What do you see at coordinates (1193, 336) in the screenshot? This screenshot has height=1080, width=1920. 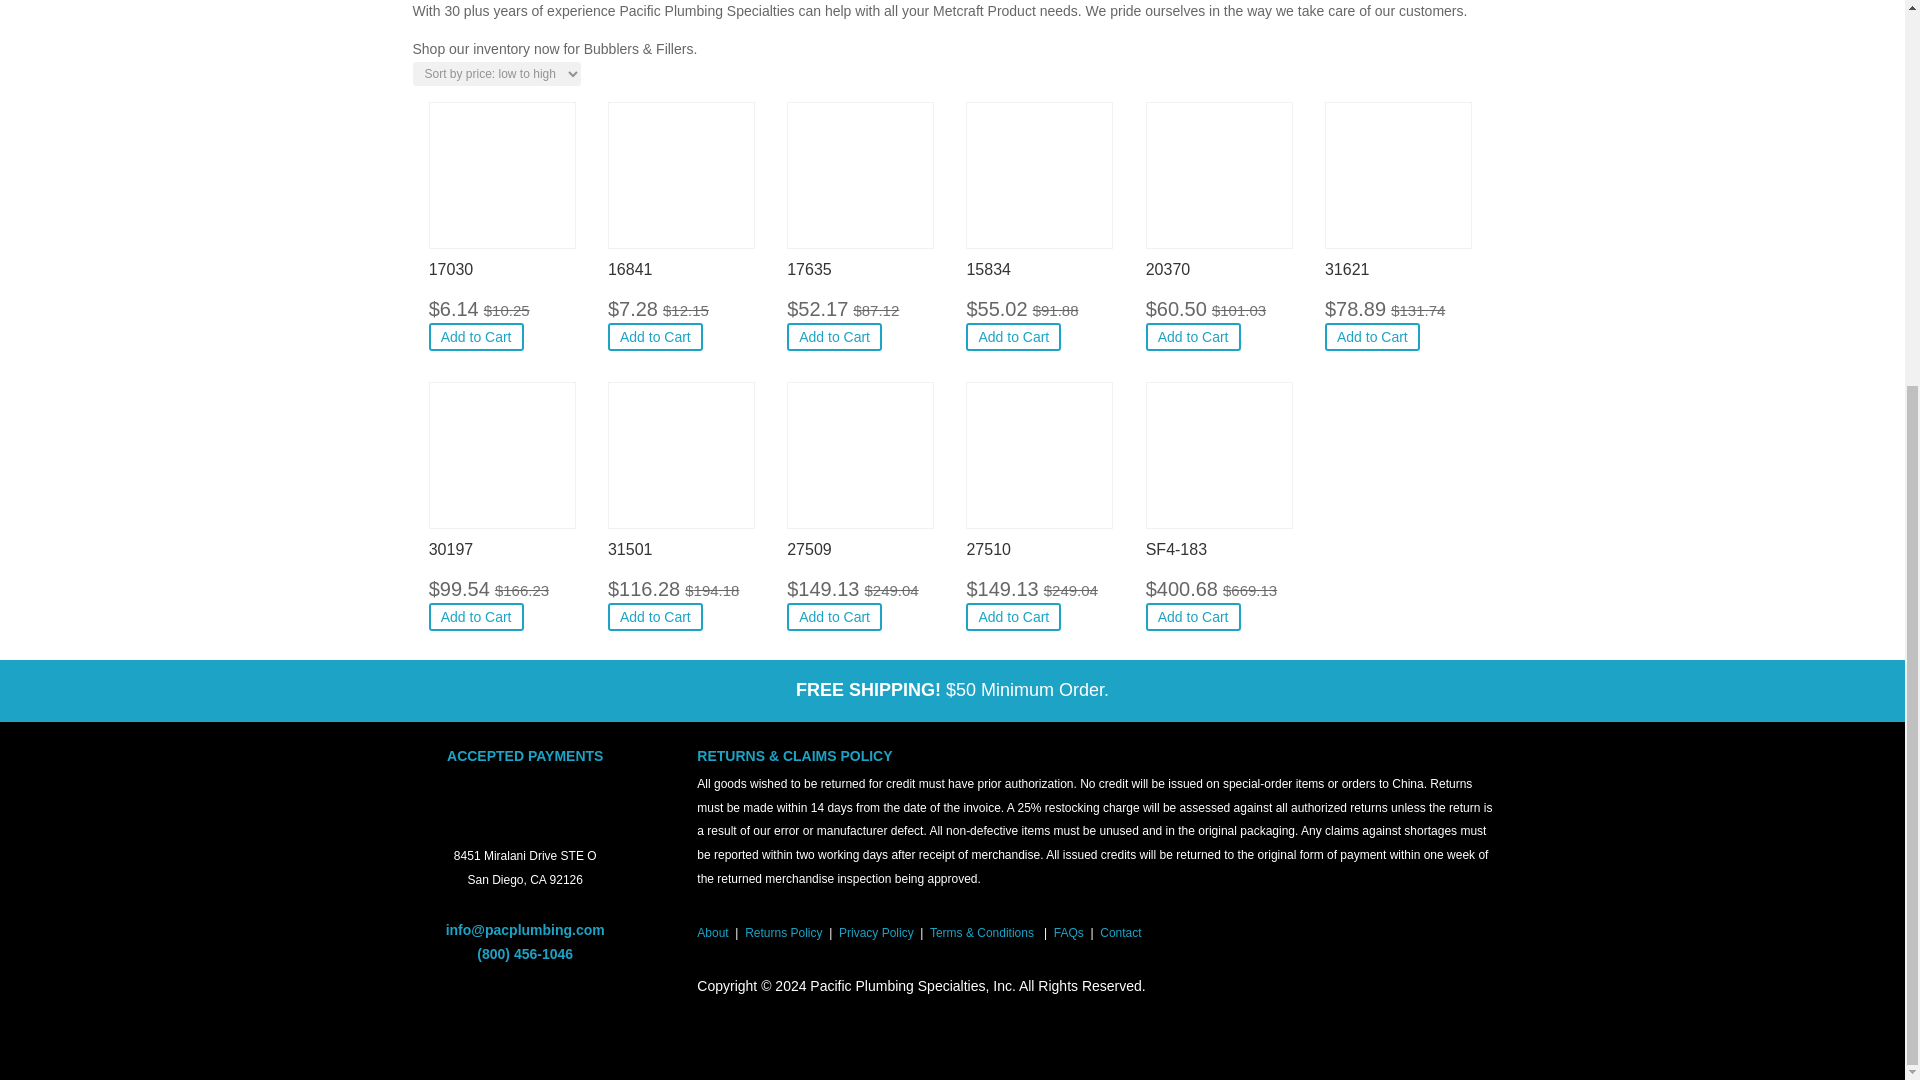 I see `Add to Cart` at bounding box center [1193, 336].